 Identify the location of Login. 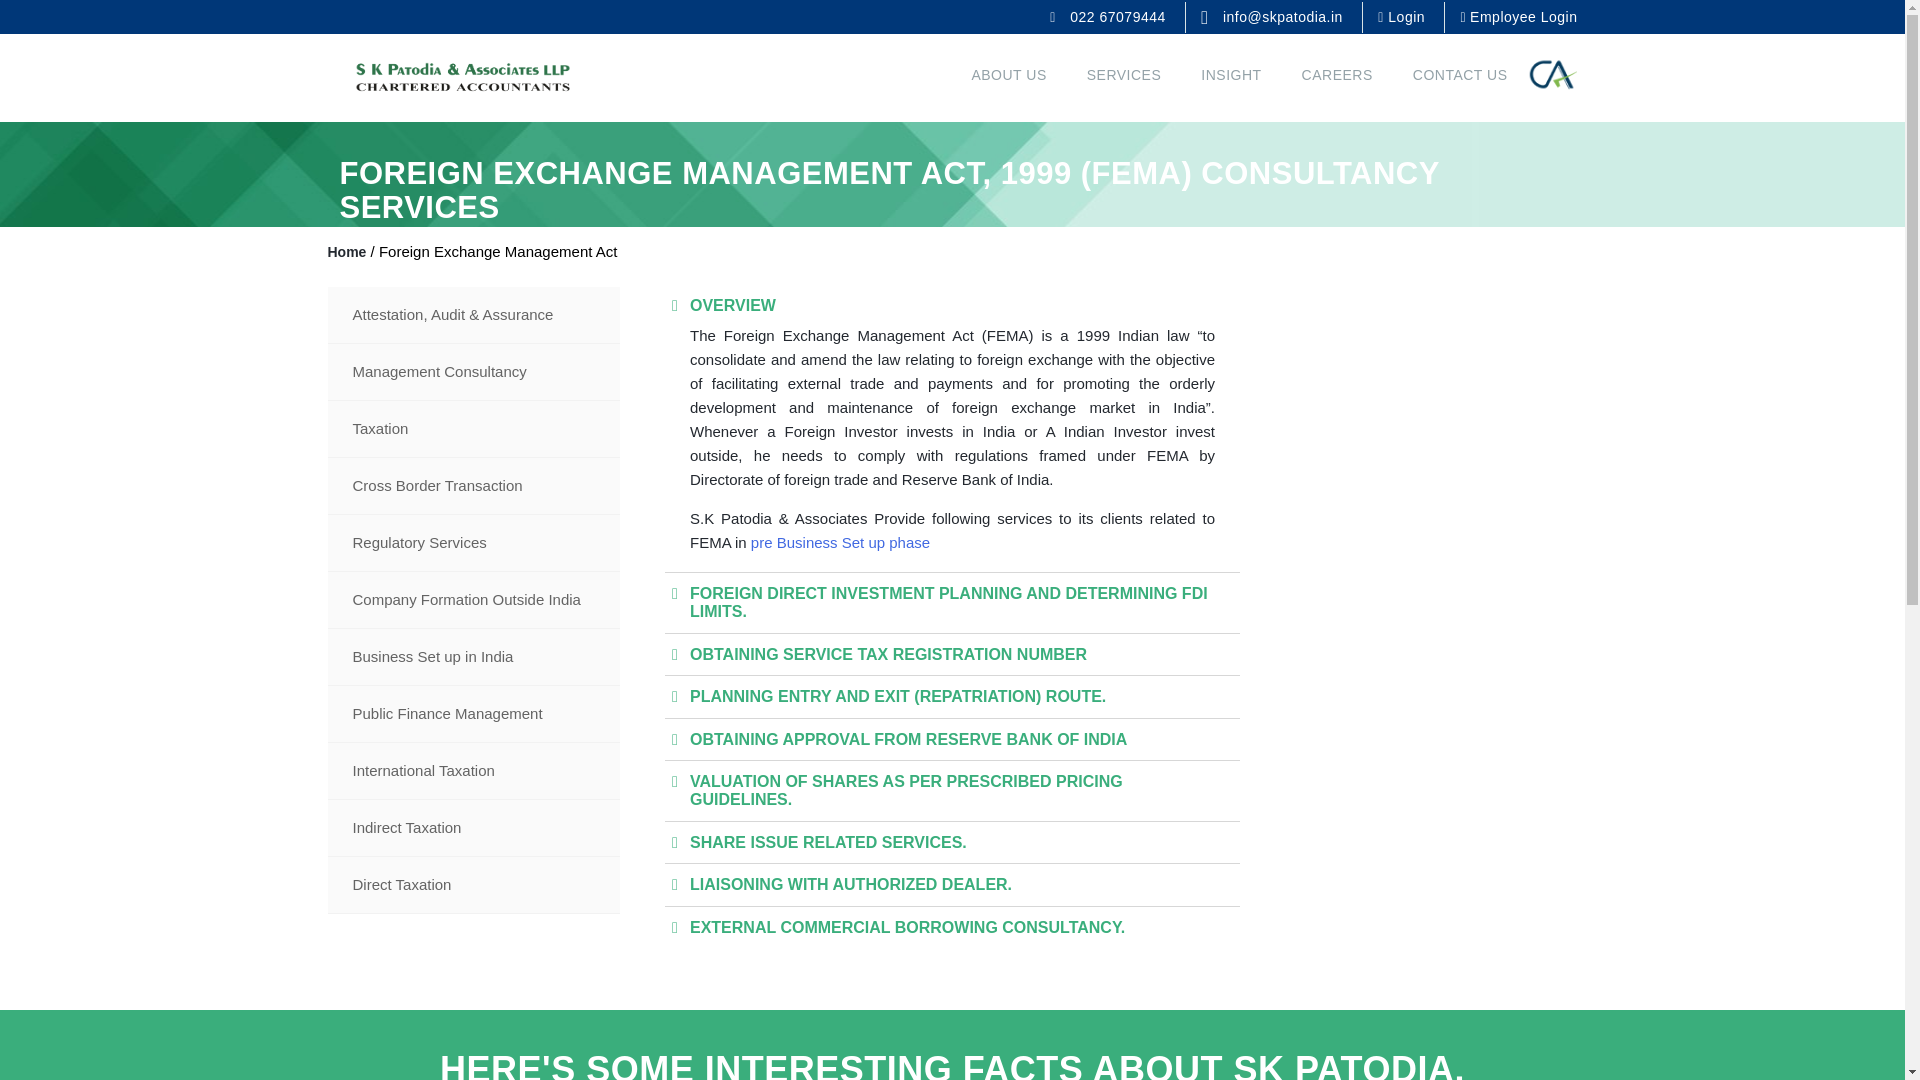
(1403, 16).